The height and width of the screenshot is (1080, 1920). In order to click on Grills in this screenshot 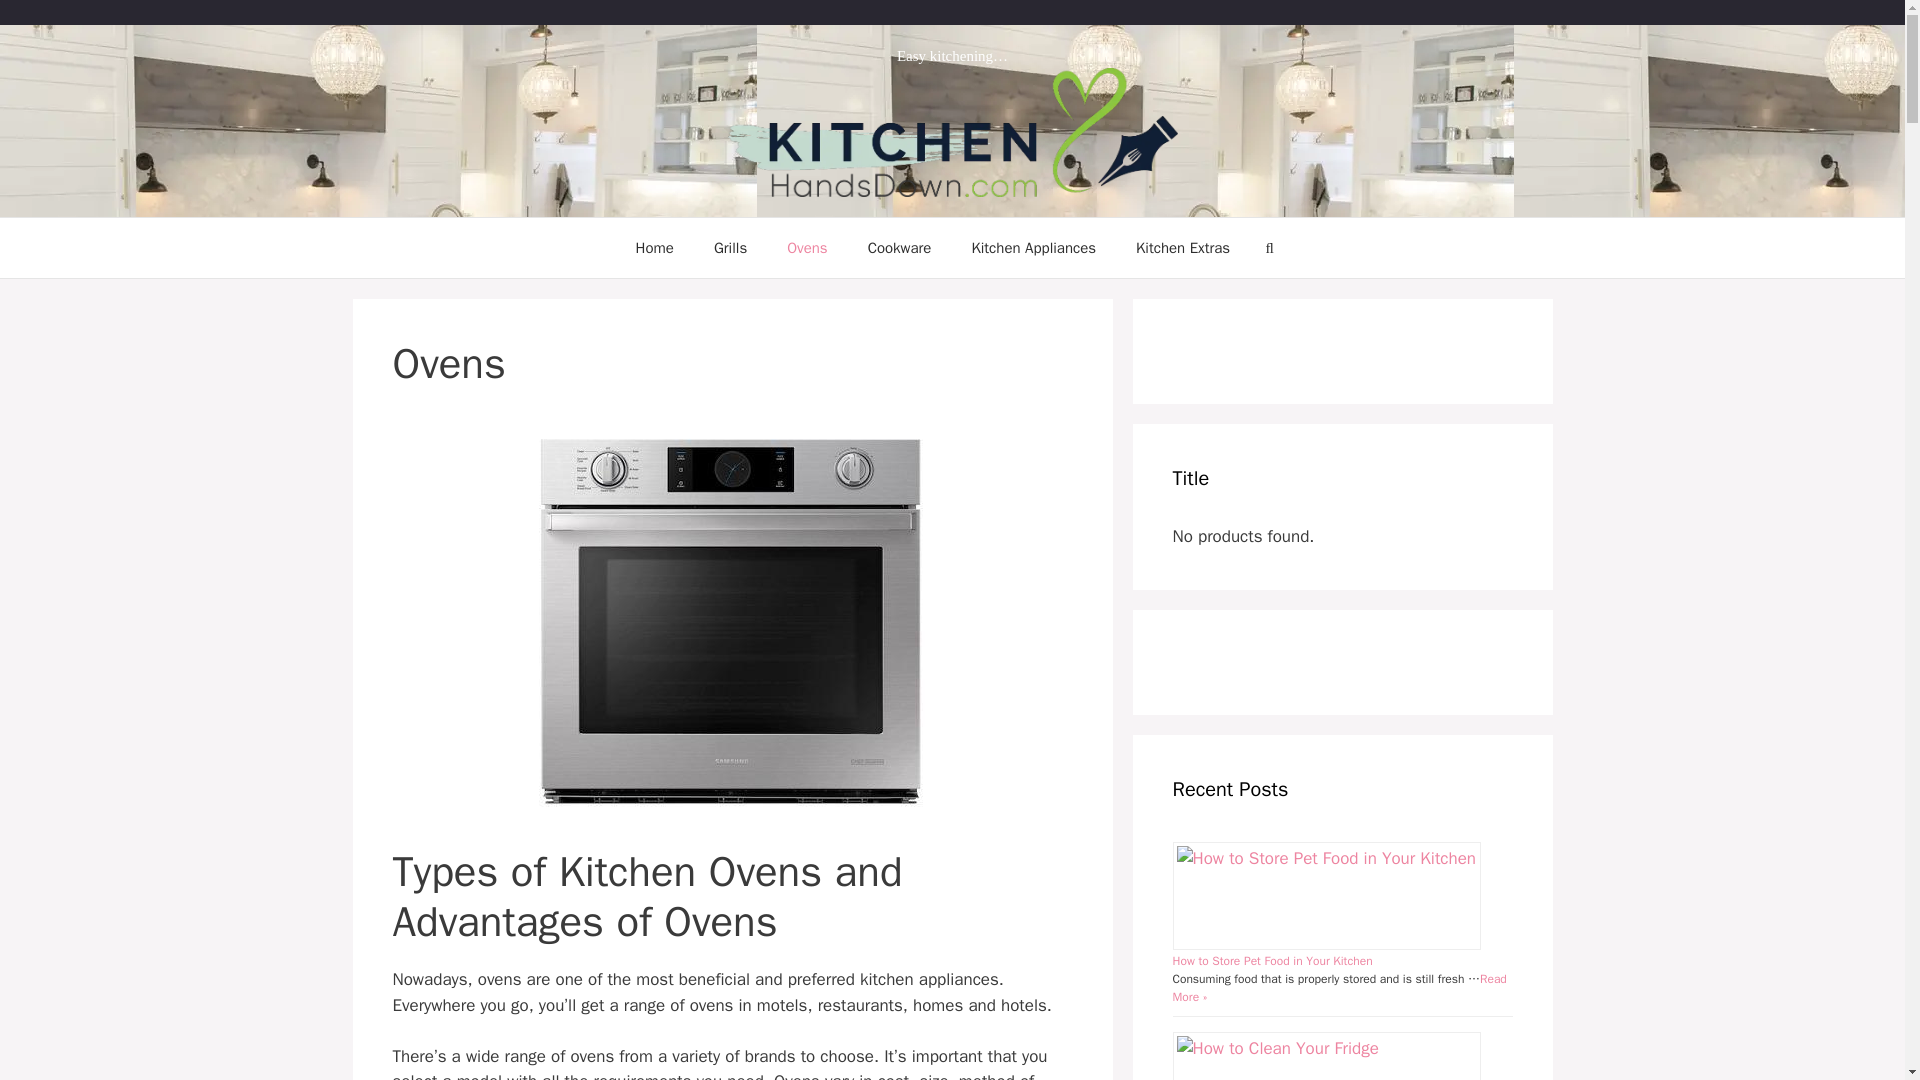, I will do `click(730, 248)`.